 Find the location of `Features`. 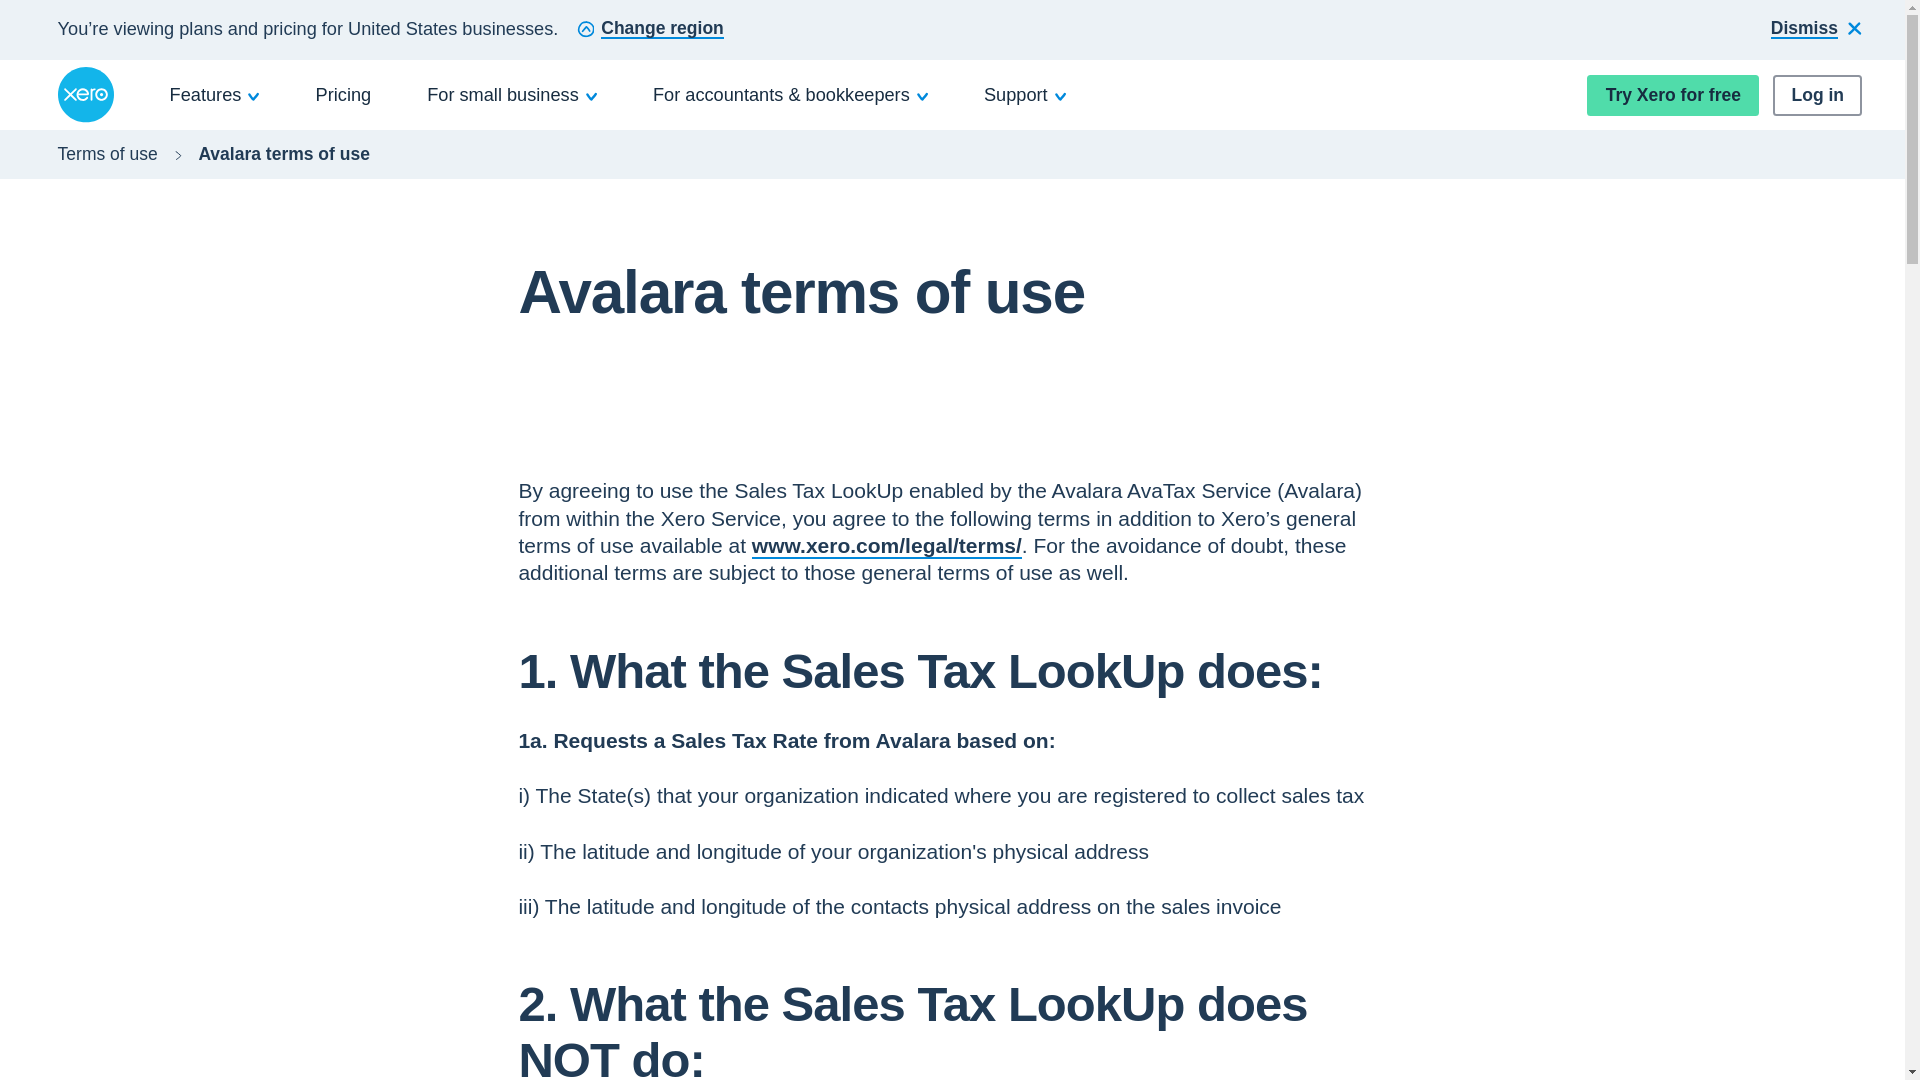

Features is located at coordinates (215, 94).